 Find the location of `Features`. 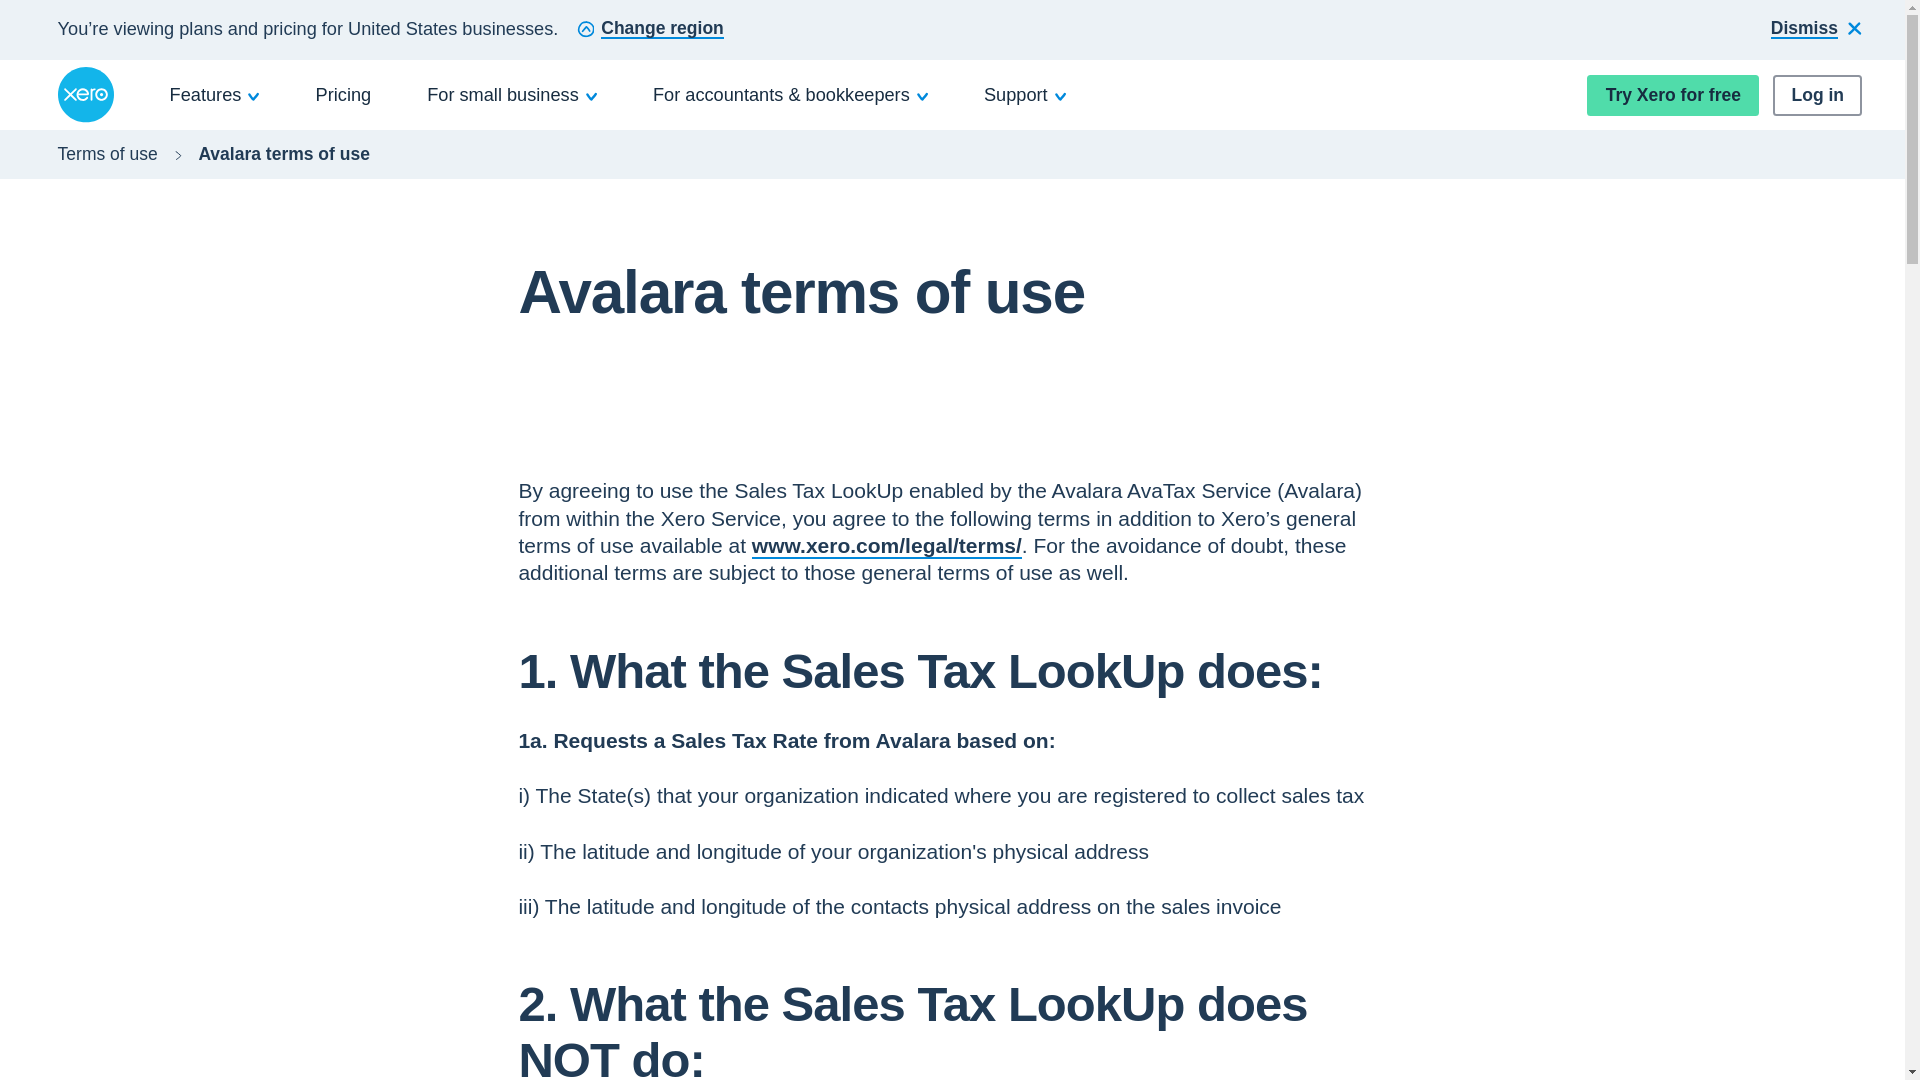

Features is located at coordinates (215, 94).